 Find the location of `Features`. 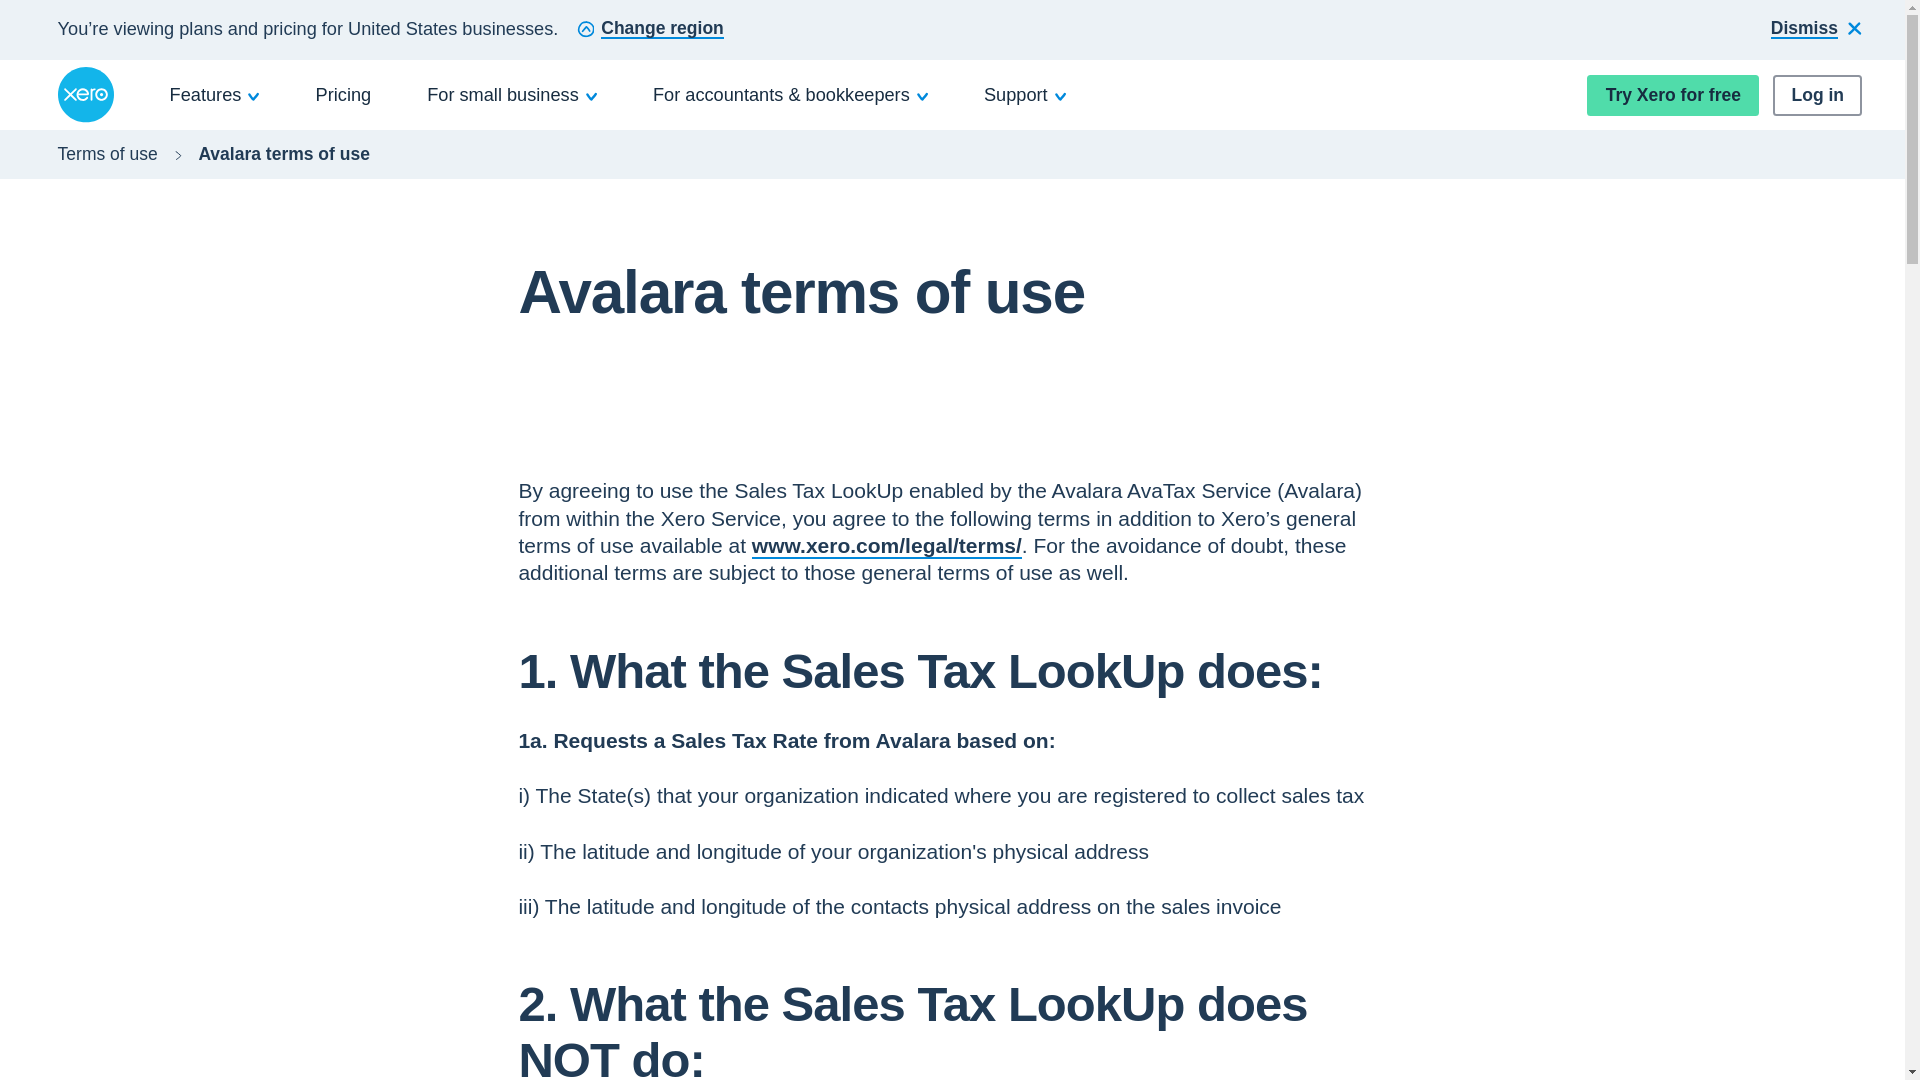

Features is located at coordinates (215, 94).